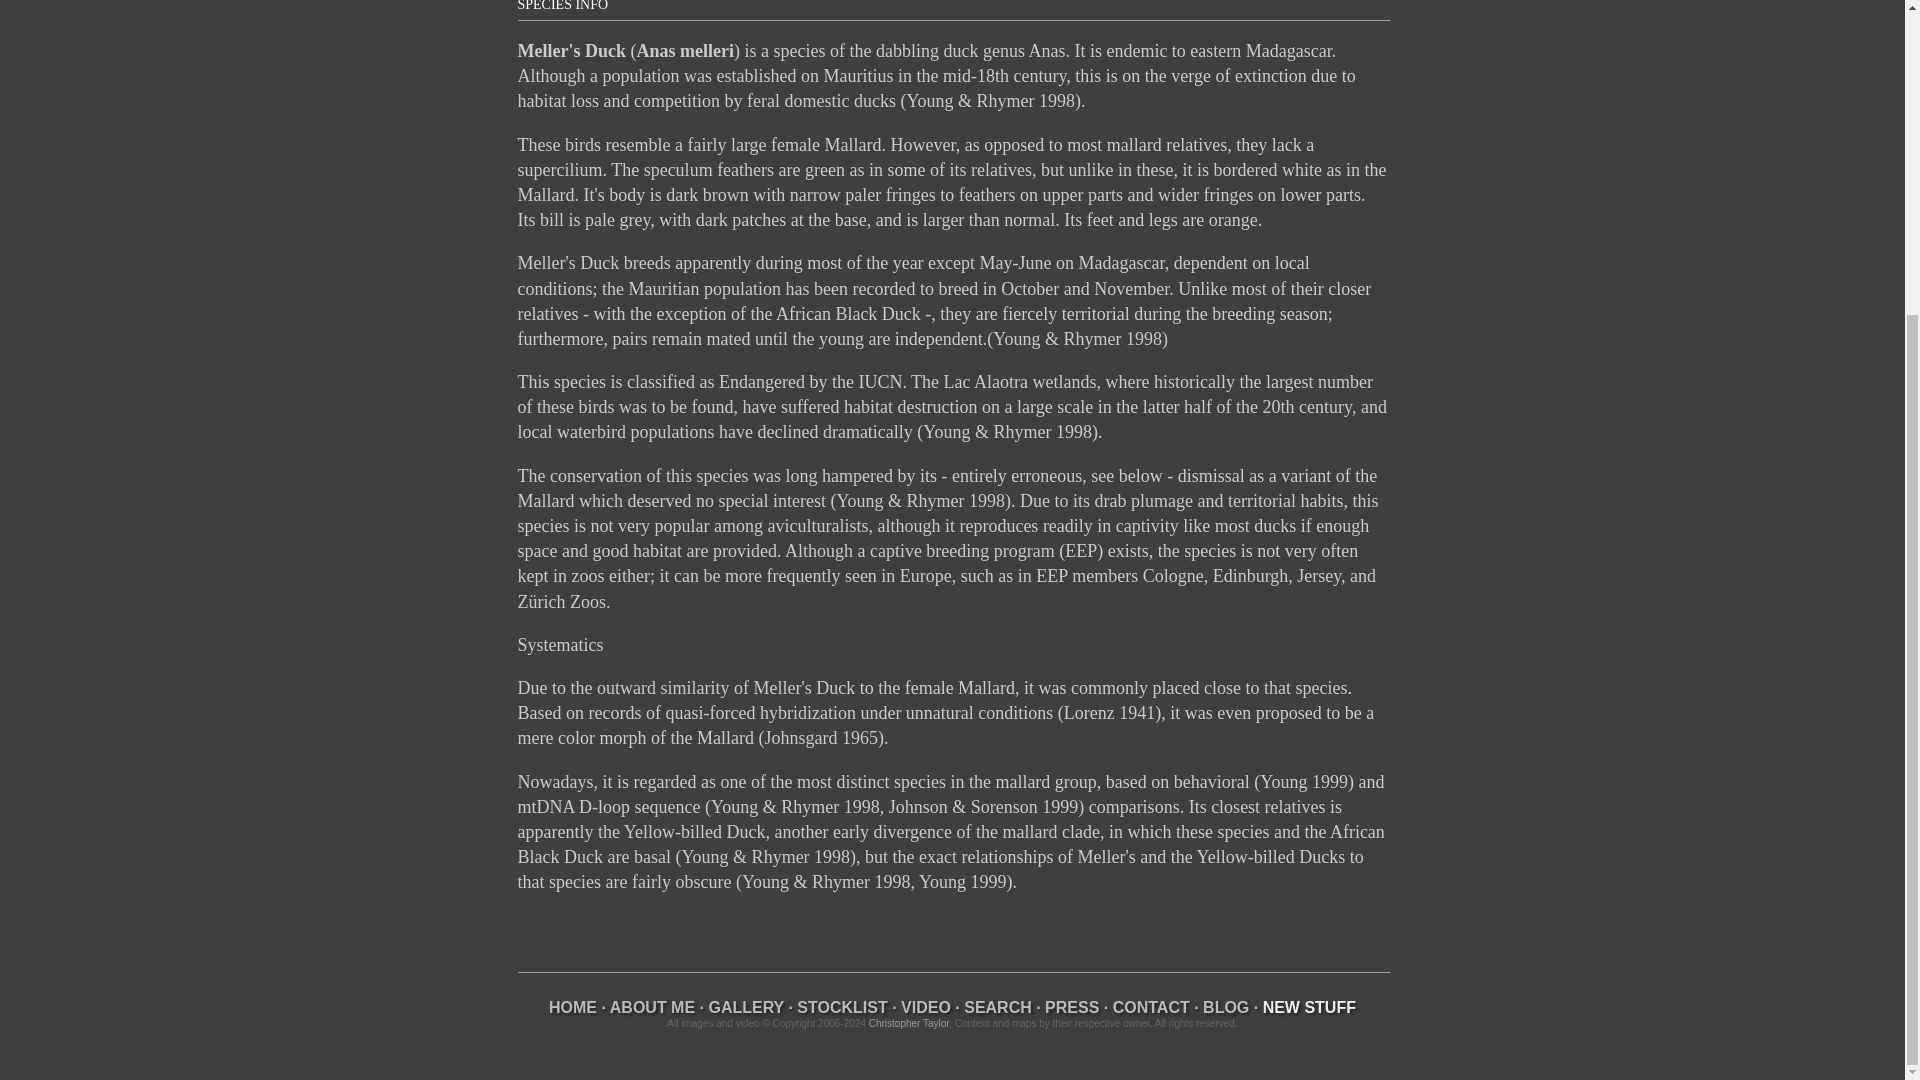 Image resolution: width=1920 pixels, height=1080 pixels. I want to click on Contact Me, so click(1152, 1008).